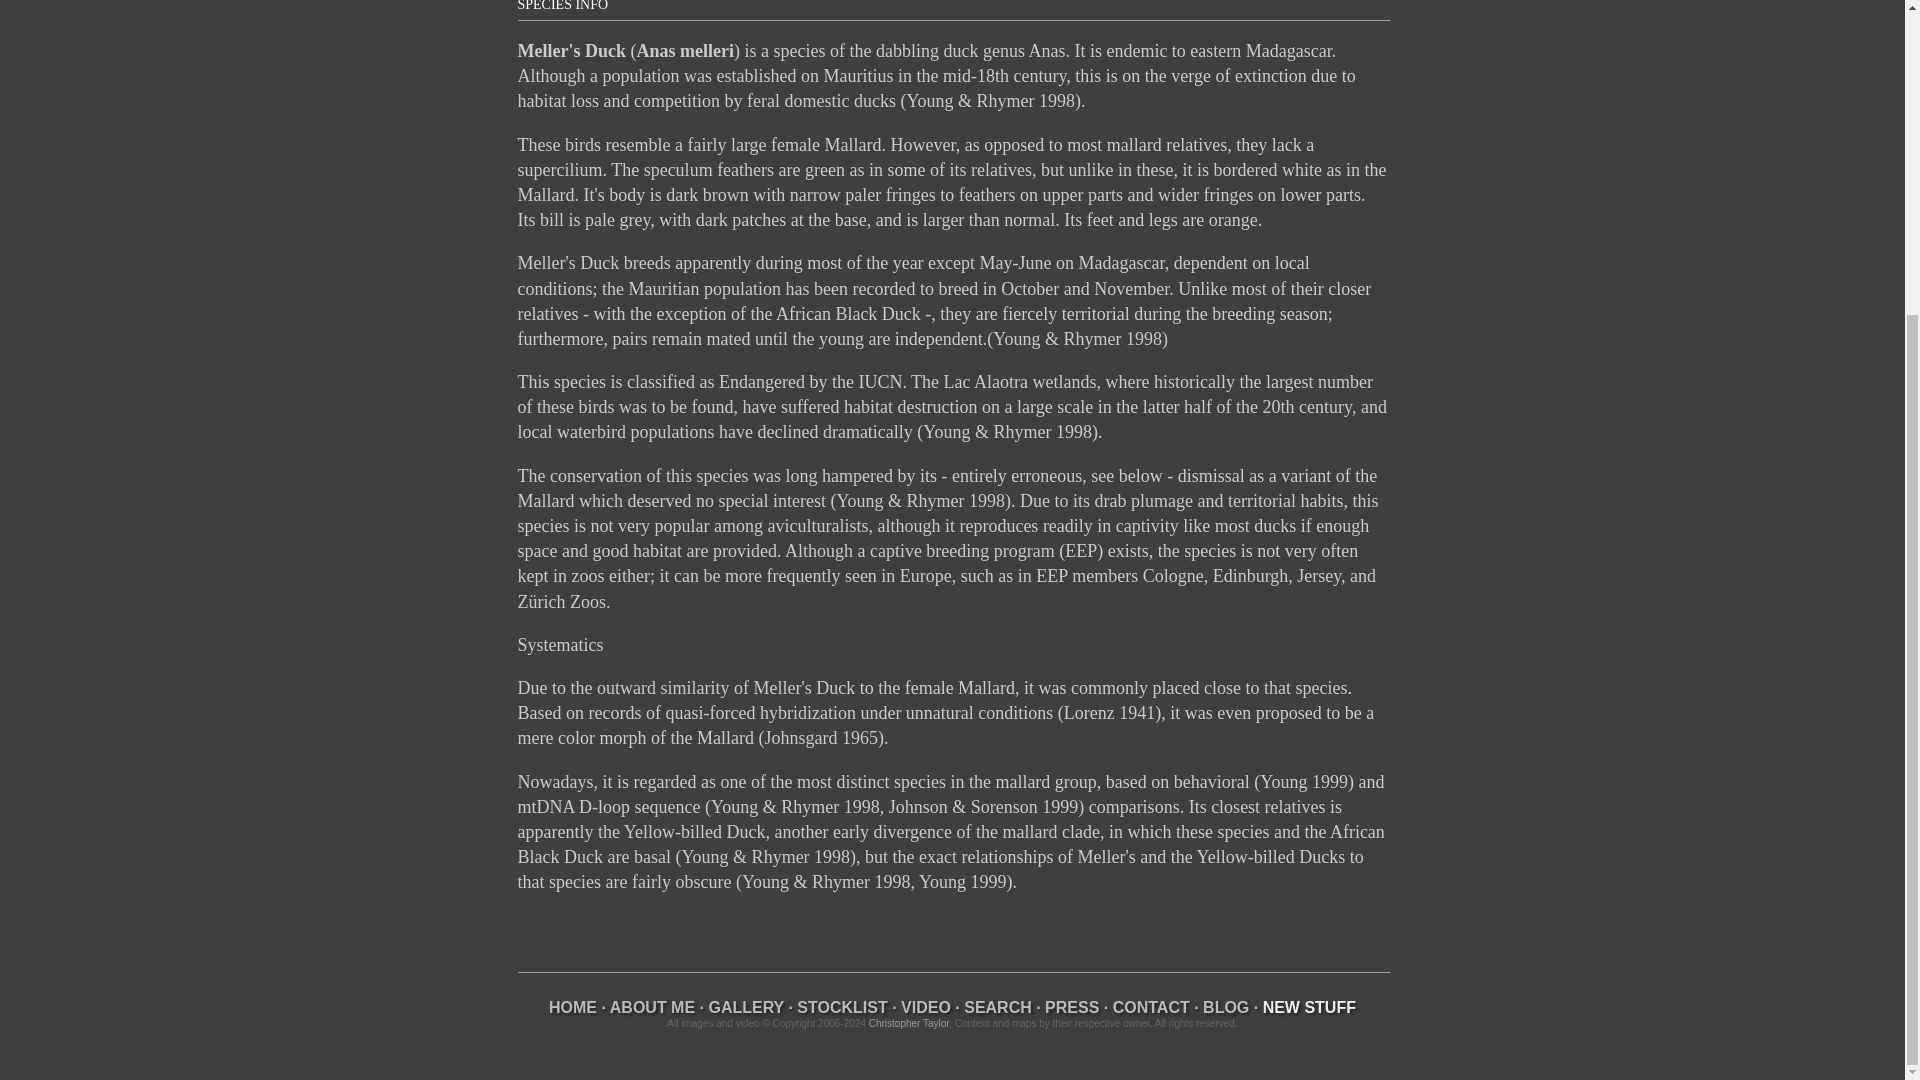 Image resolution: width=1920 pixels, height=1080 pixels. I want to click on Contact Me, so click(1152, 1008).